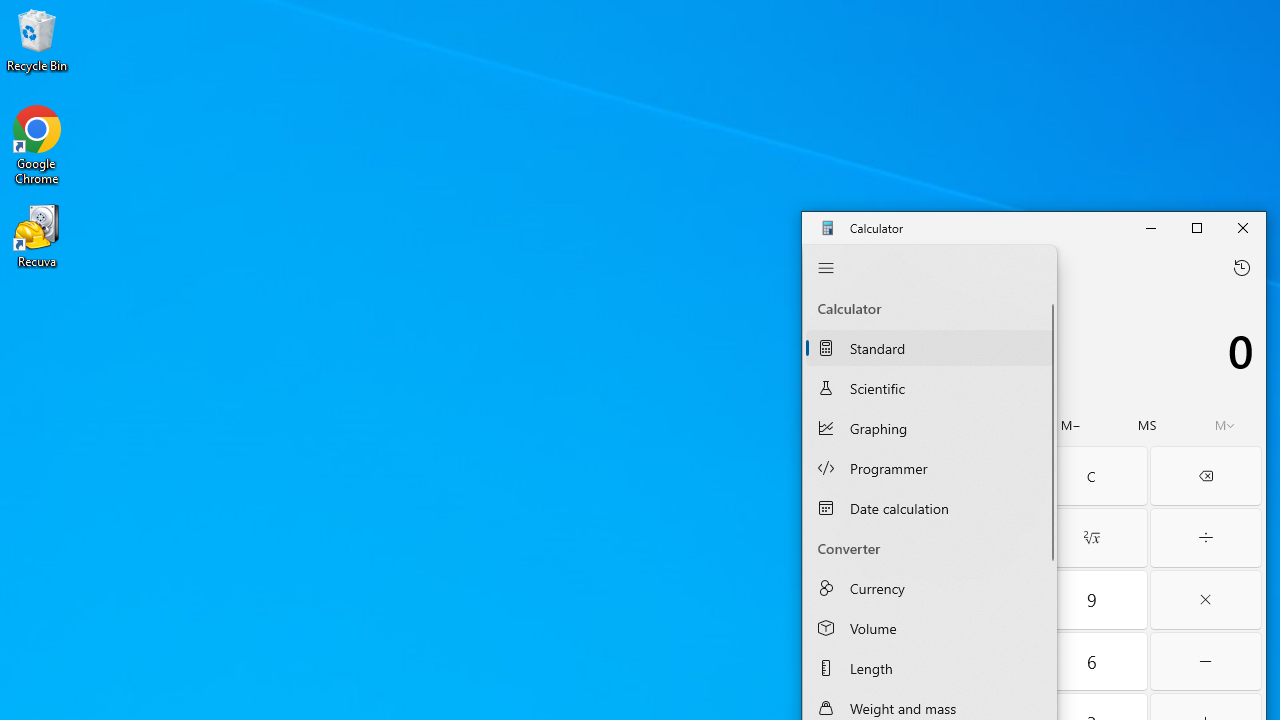 Image resolution: width=1280 pixels, height=720 pixels. Describe the element at coordinates (1206, 476) in the screenshot. I see `Backspace` at that location.